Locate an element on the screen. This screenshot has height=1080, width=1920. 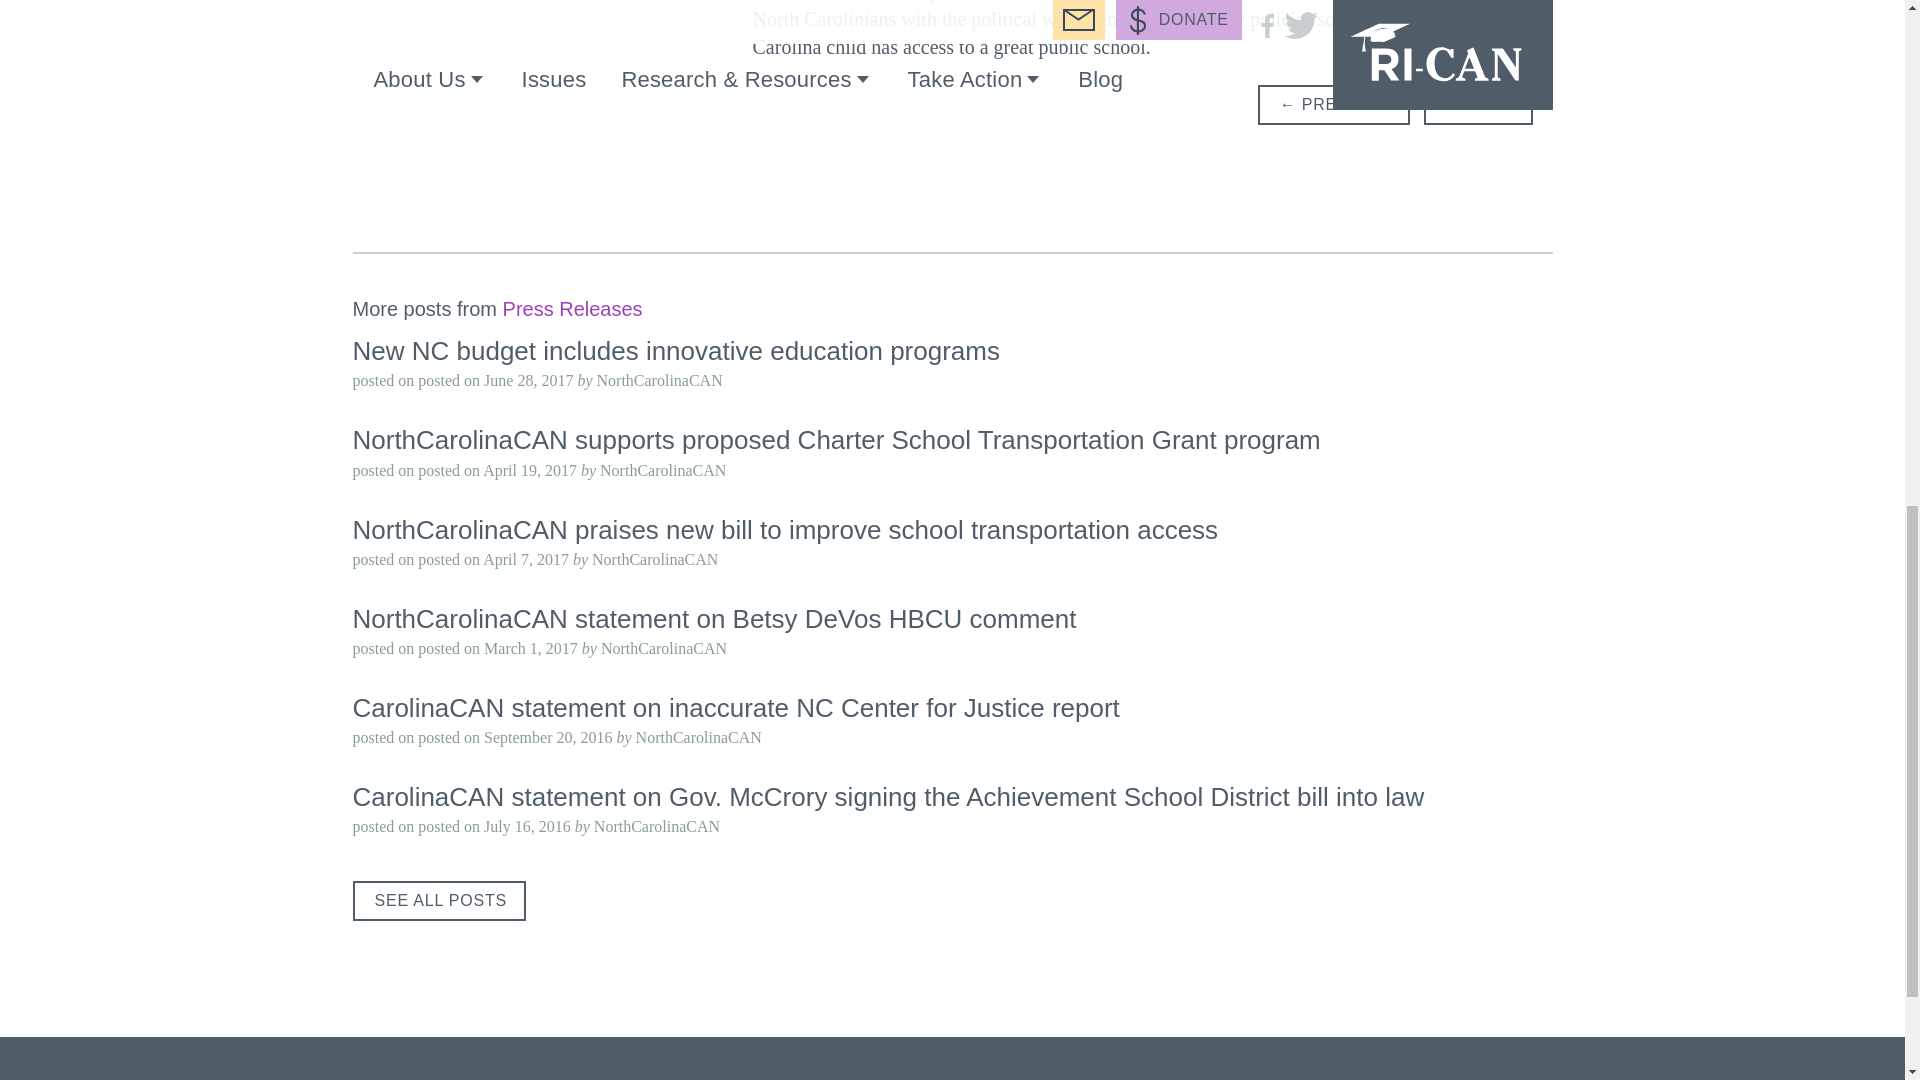
NorthCarolinaCAN statement on Betsy DeVos HBCU comment is located at coordinates (713, 618).